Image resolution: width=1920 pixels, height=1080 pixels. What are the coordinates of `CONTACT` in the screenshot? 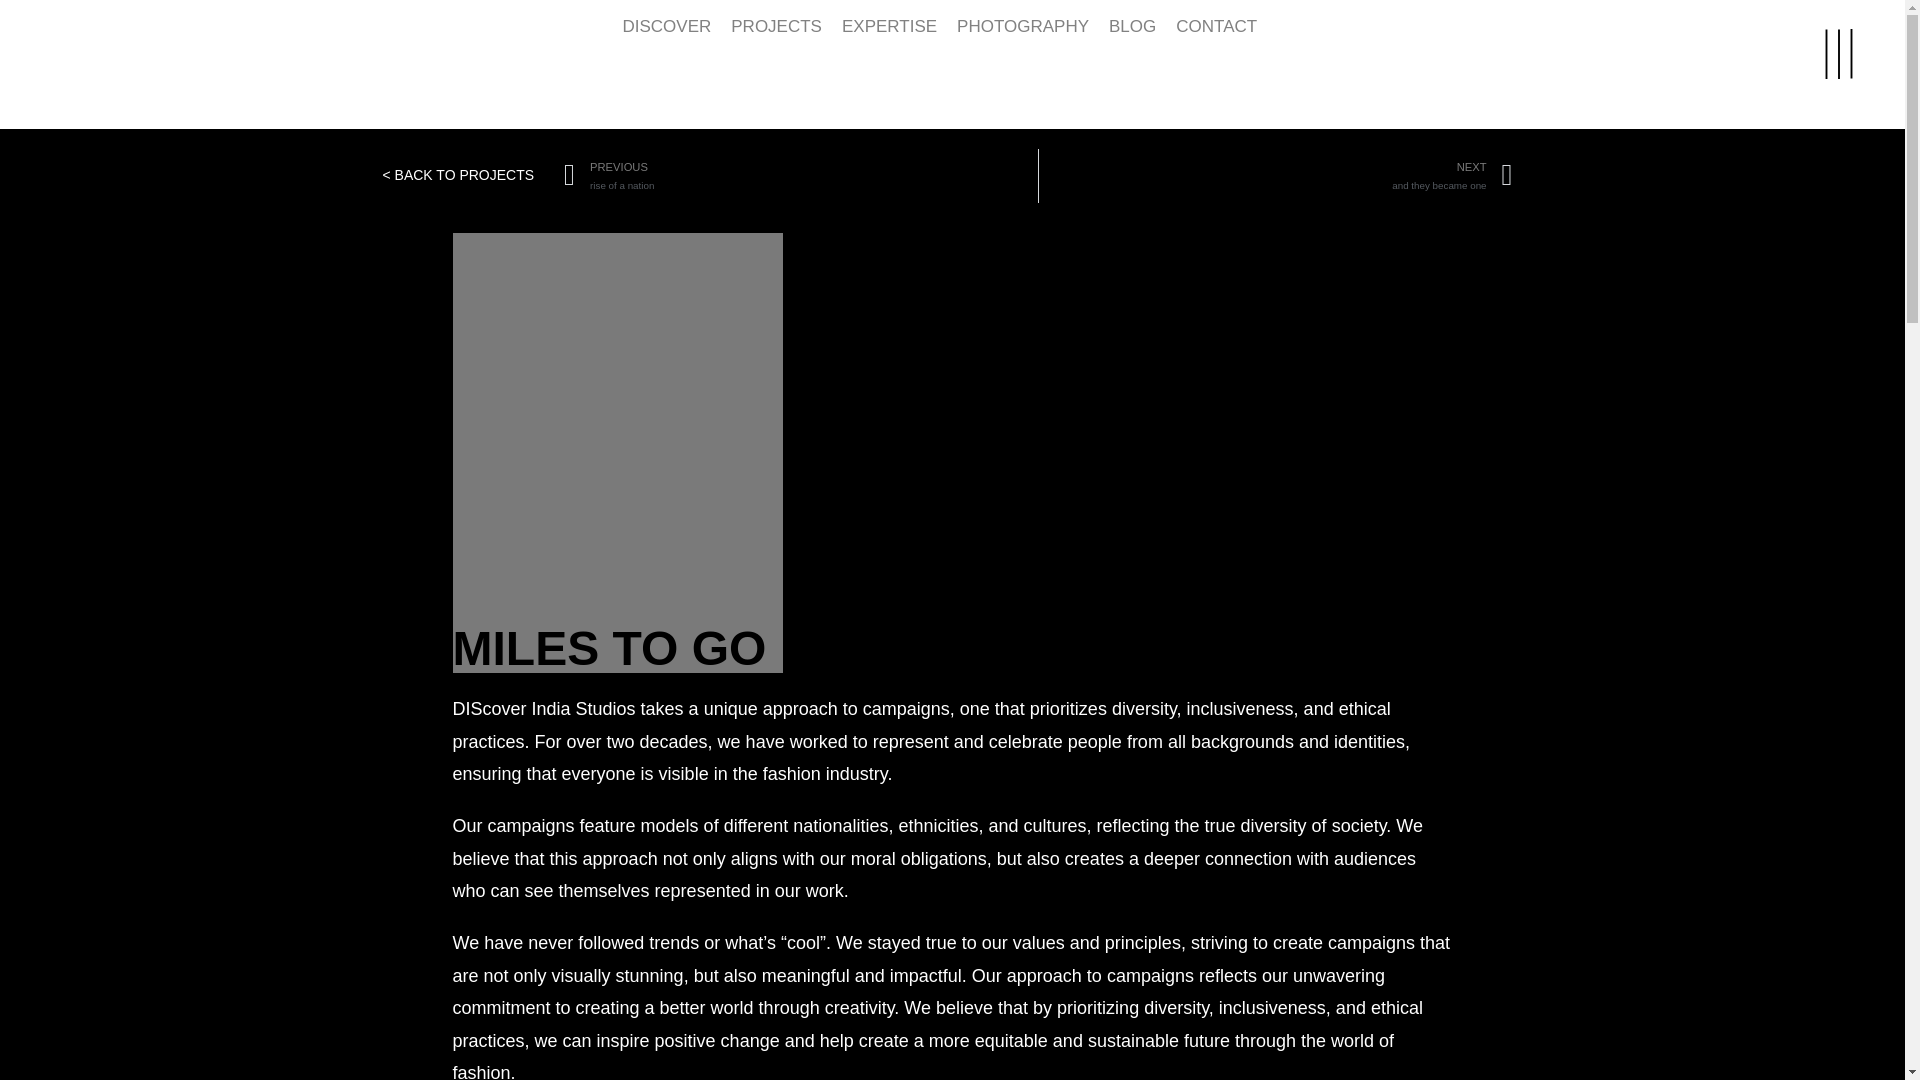 It's located at (888, 28).